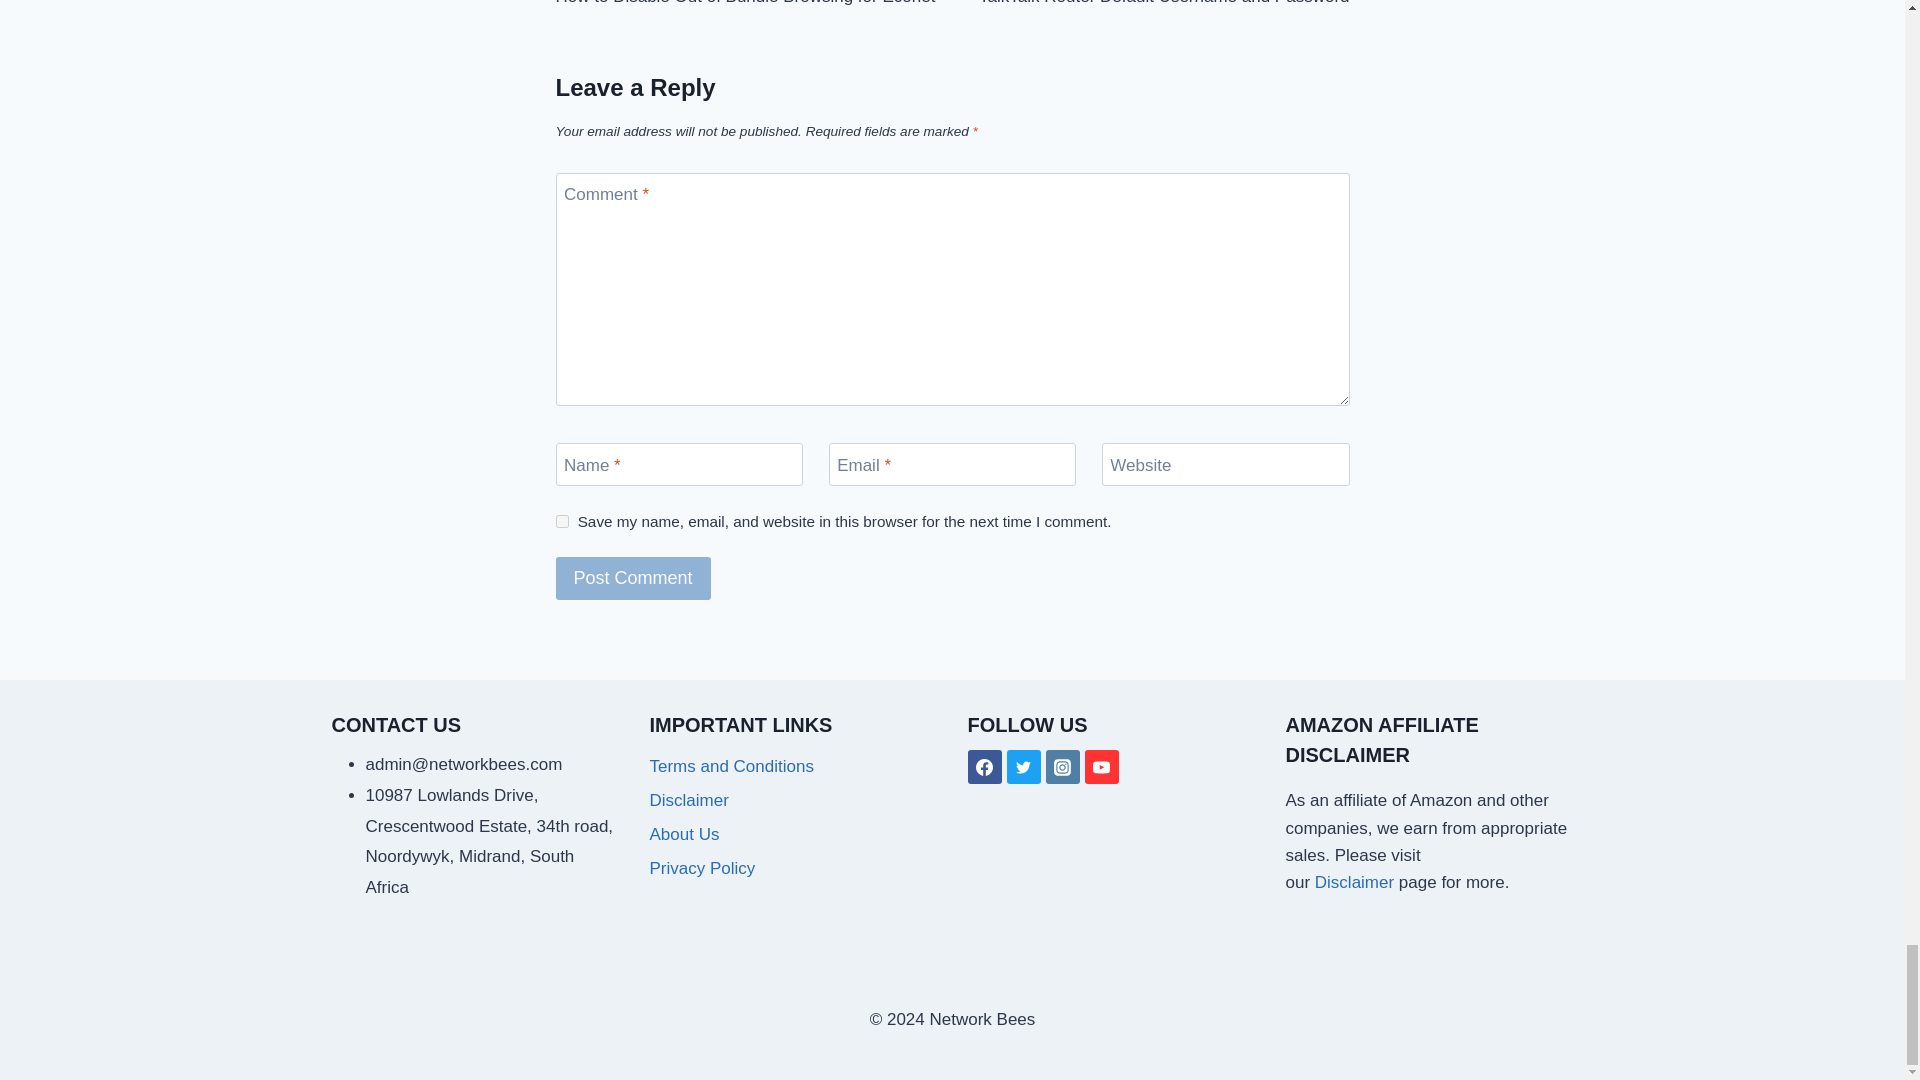  Describe the element at coordinates (1357, 882) in the screenshot. I see `Privacy Policy` at that location.